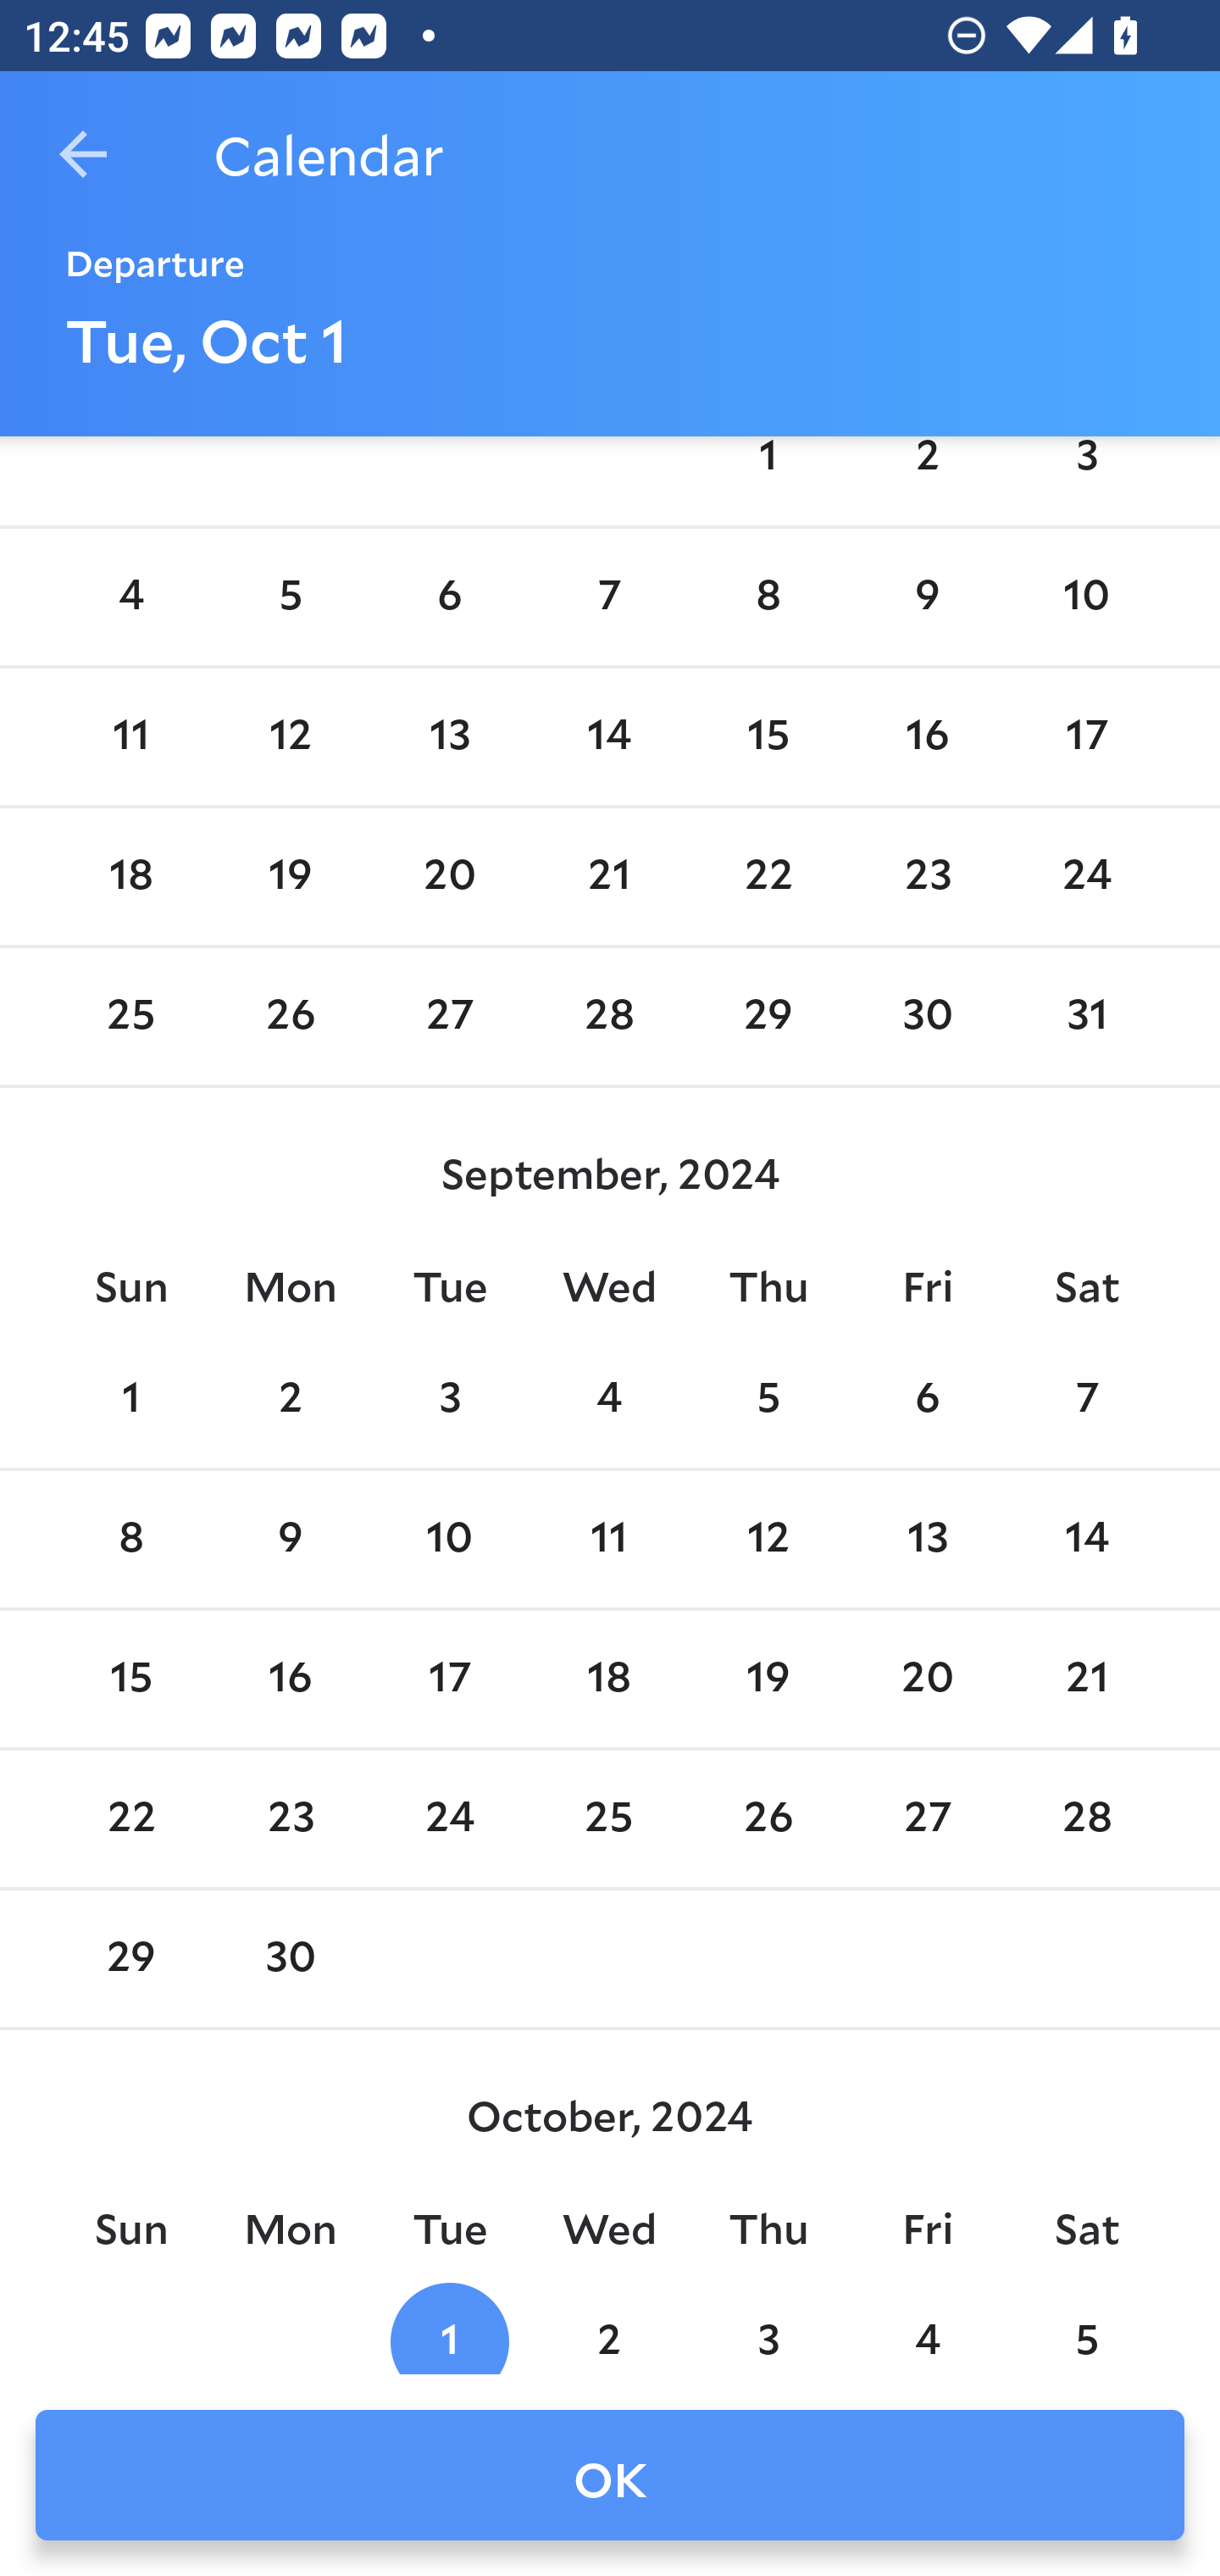  What do you see at coordinates (927, 1398) in the screenshot?
I see `6` at bounding box center [927, 1398].